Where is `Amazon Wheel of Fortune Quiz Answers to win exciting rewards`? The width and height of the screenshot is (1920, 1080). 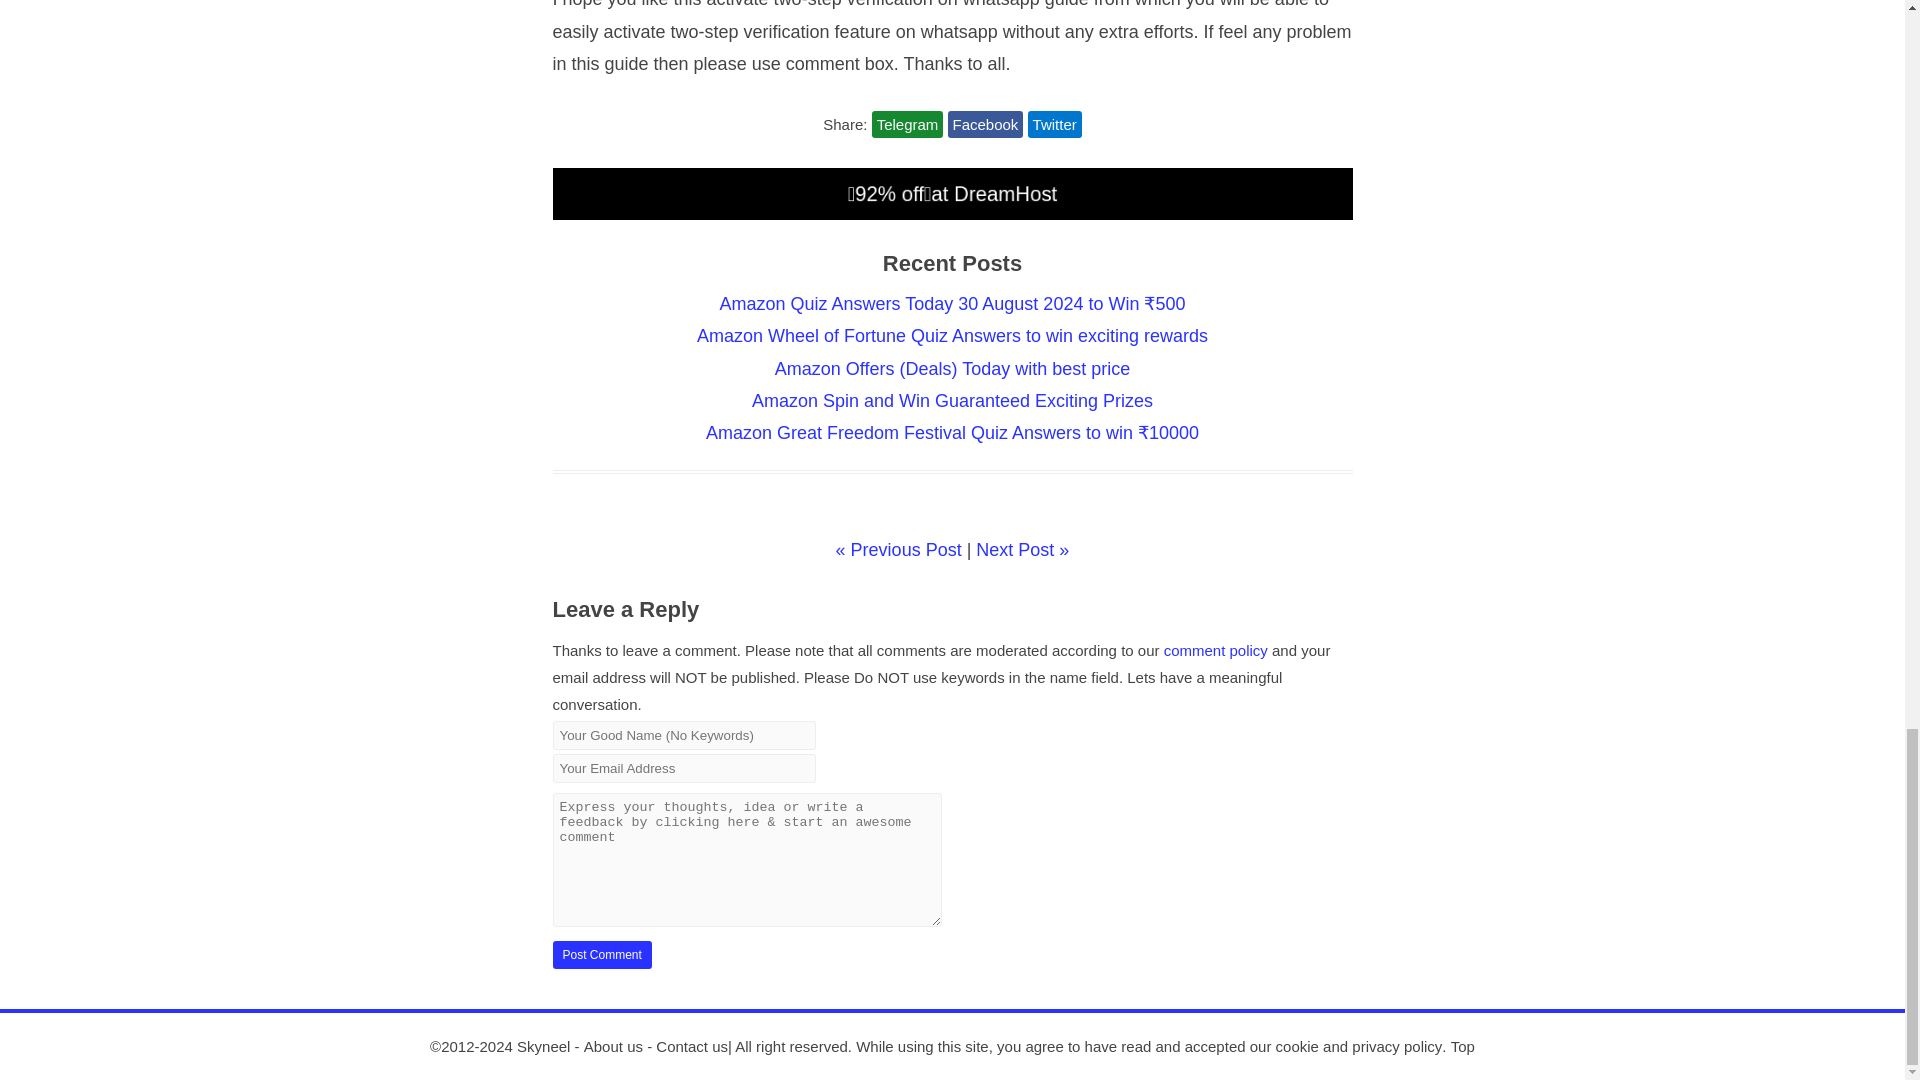 Amazon Wheel of Fortune Quiz Answers to win exciting rewards is located at coordinates (952, 336).